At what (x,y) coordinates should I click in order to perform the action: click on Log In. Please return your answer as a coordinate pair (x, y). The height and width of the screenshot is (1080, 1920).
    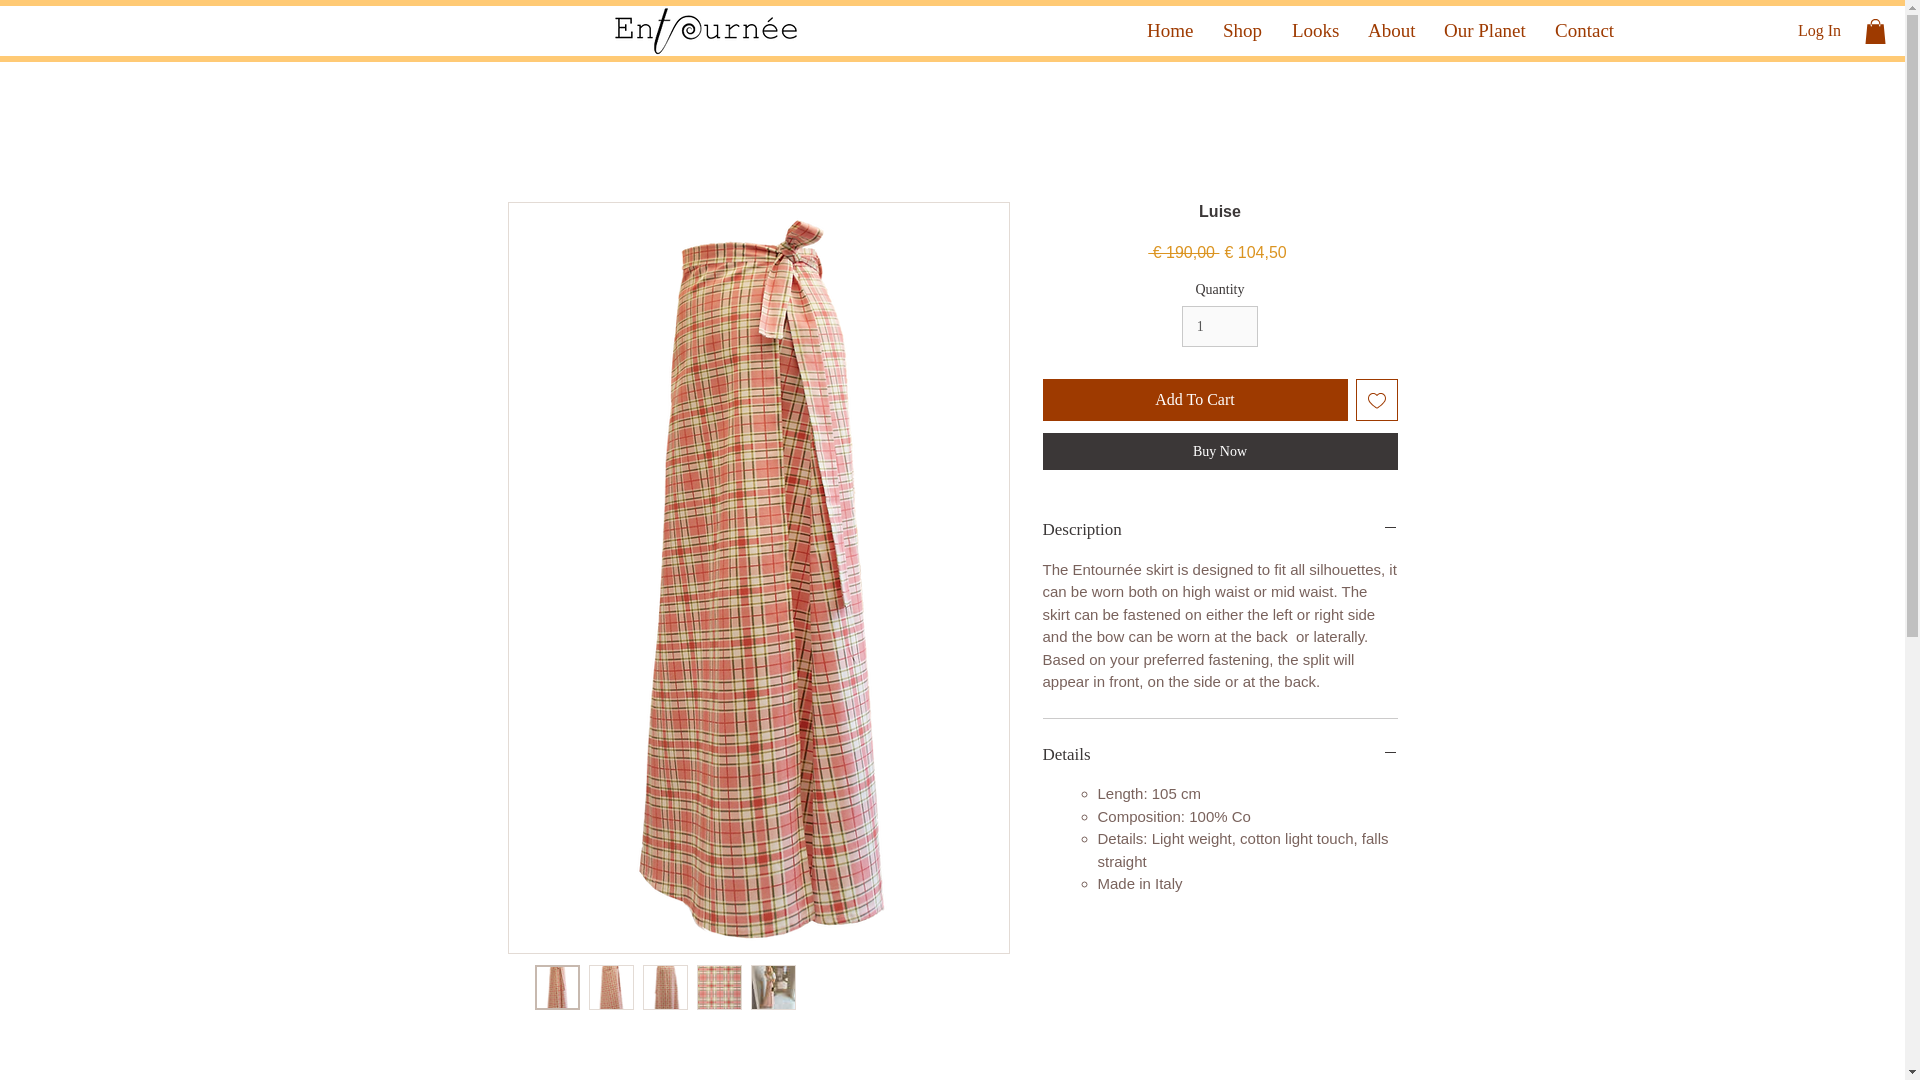
    Looking at the image, I should click on (1818, 30).